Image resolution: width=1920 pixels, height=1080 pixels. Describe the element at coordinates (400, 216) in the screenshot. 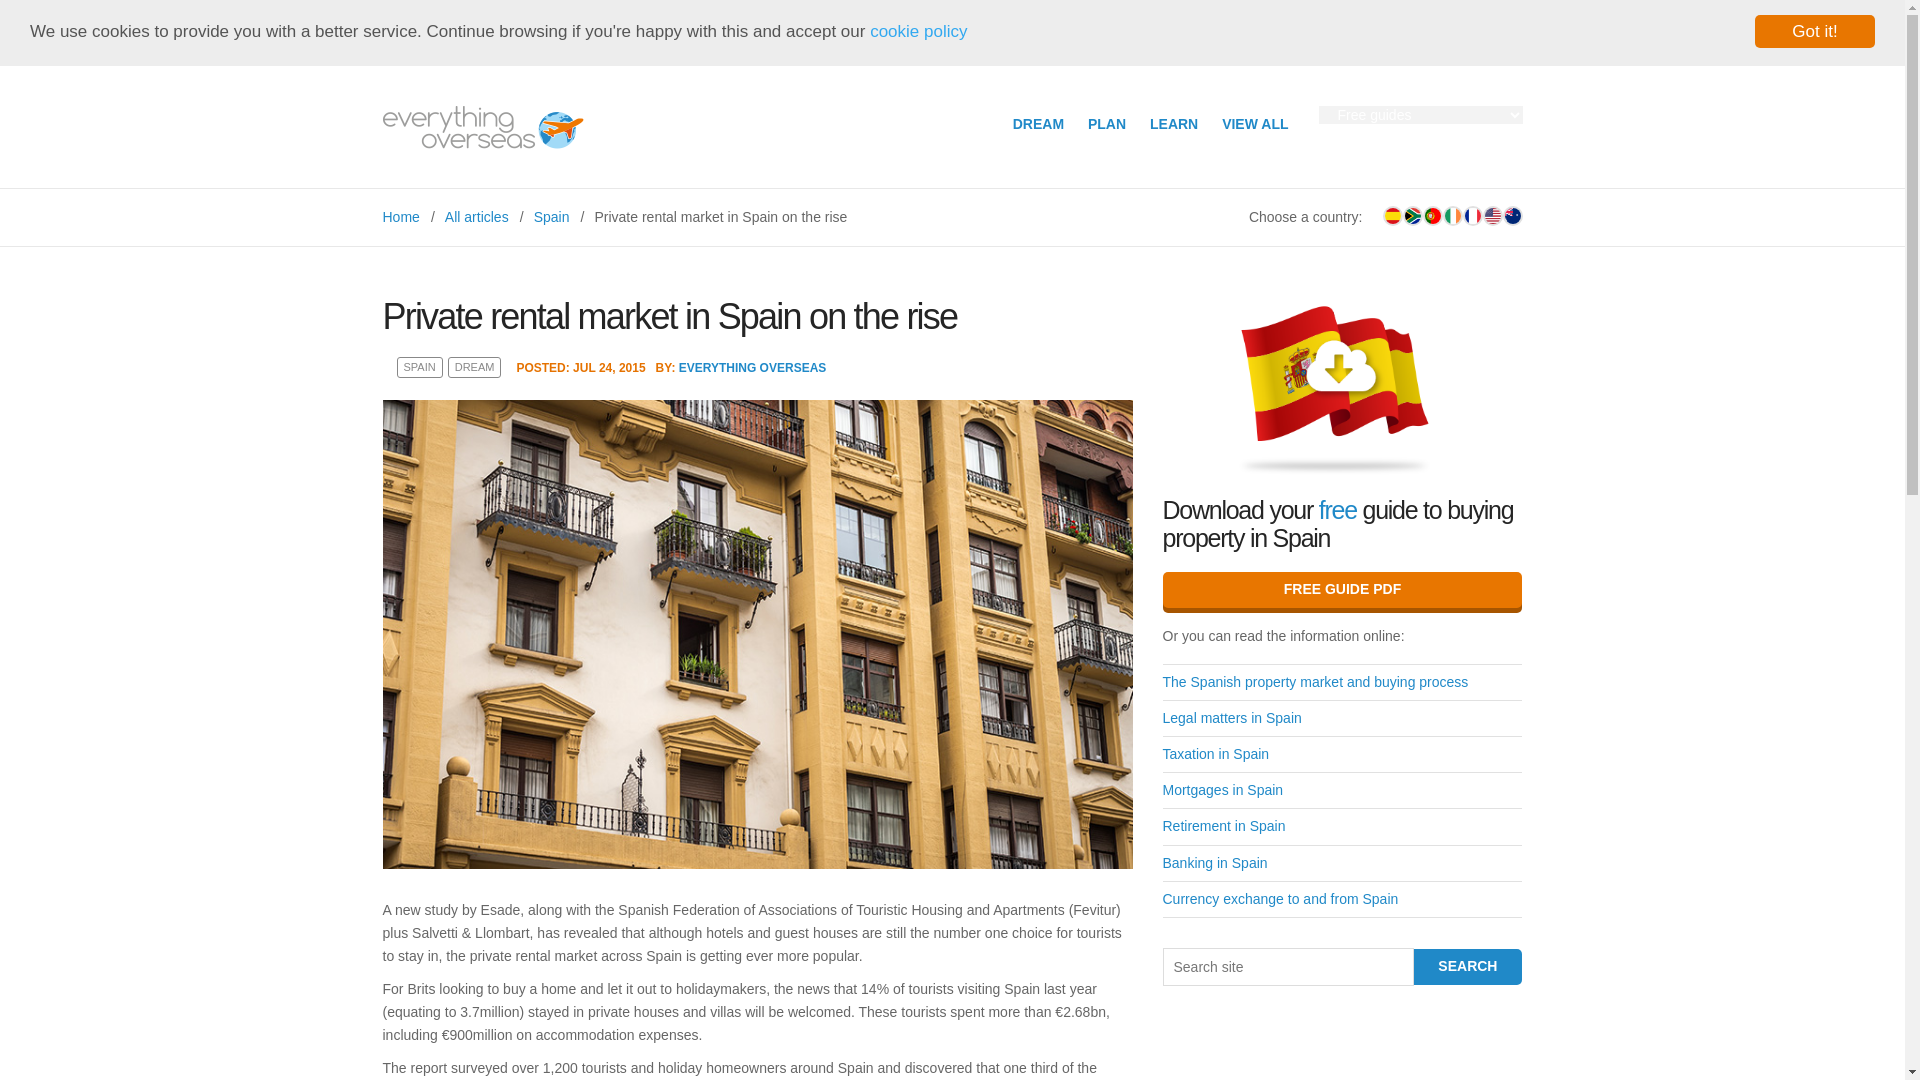

I see `Home` at that location.